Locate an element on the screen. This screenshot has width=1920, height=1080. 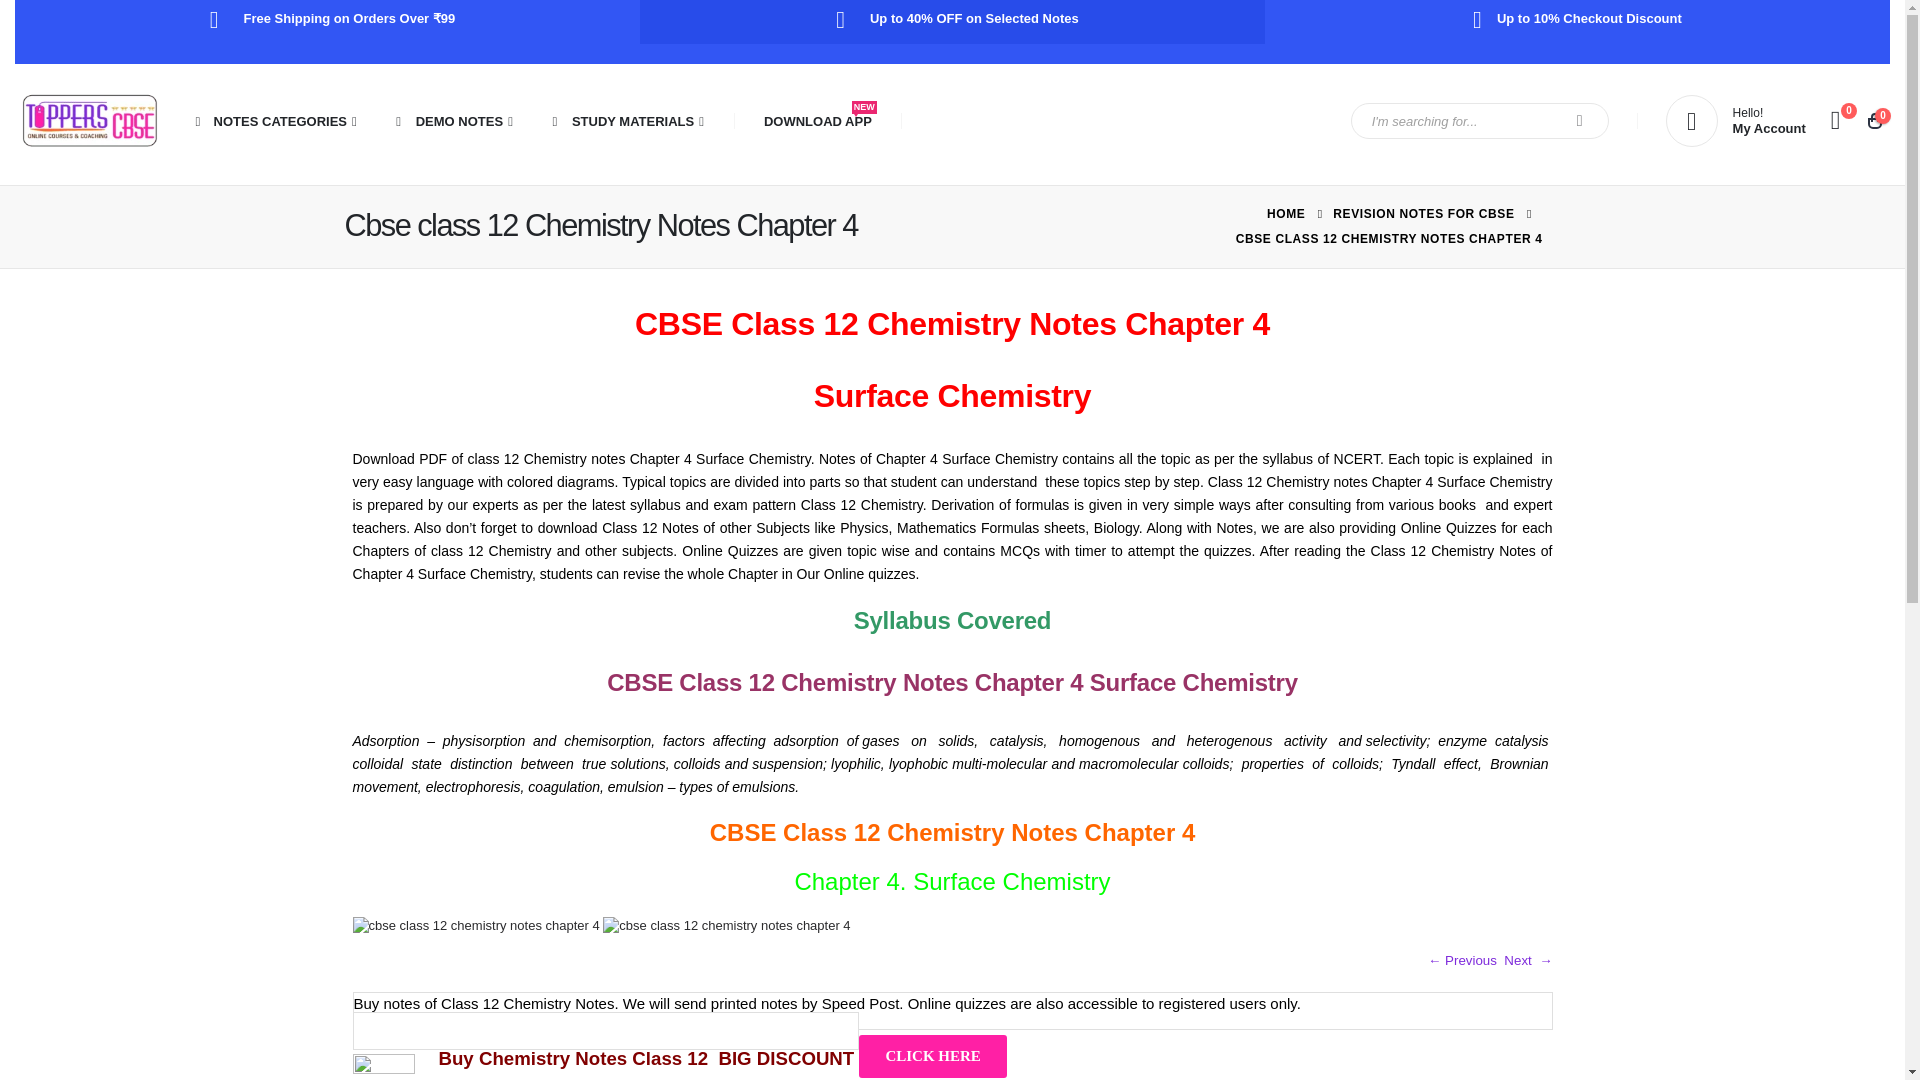
NOTES CATEGORIES is located at coordinates (273, 121).